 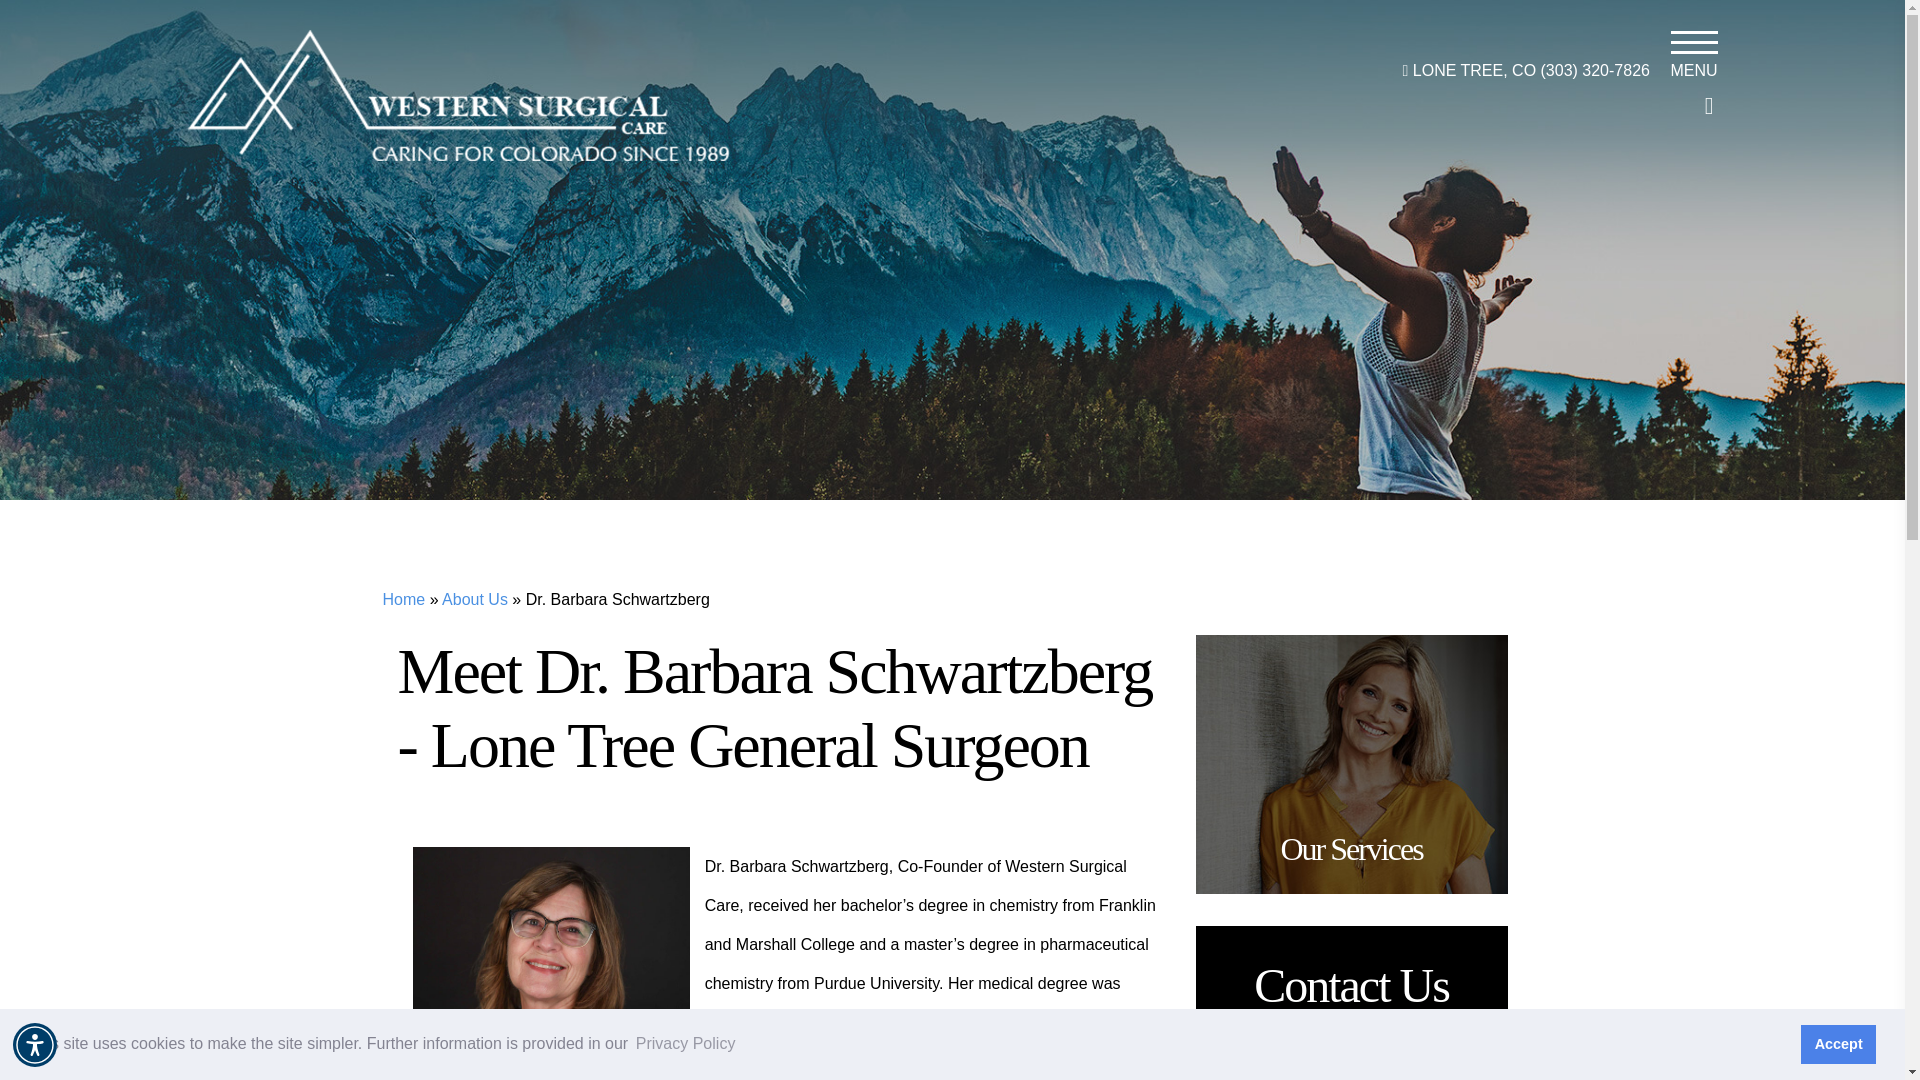 What do you see at coordinates (474, 599) in the screenshot?
I see `About Us` at bounding box center [474, 599].